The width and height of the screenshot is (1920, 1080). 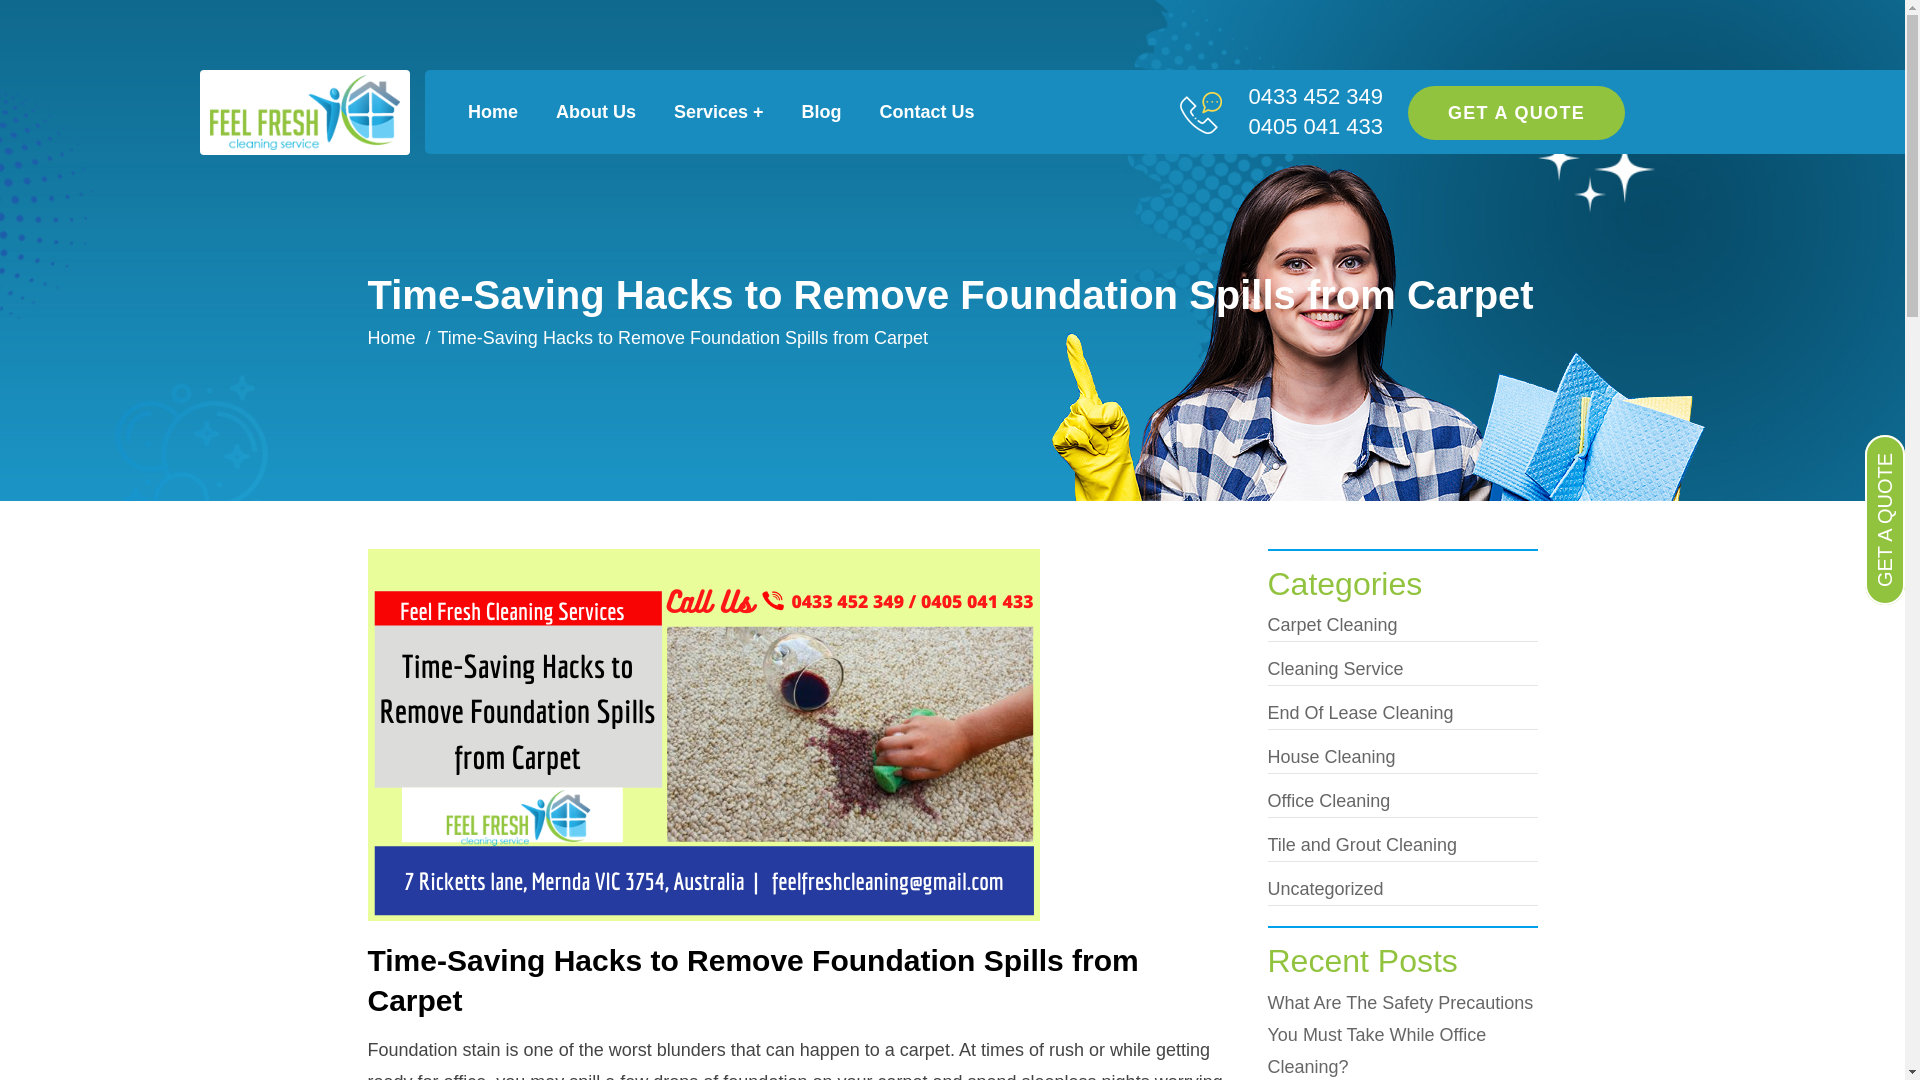 I want to click on Time-Saving Hacks to Remove Foundation Spills from Carpet, so click(x=803, y=981).